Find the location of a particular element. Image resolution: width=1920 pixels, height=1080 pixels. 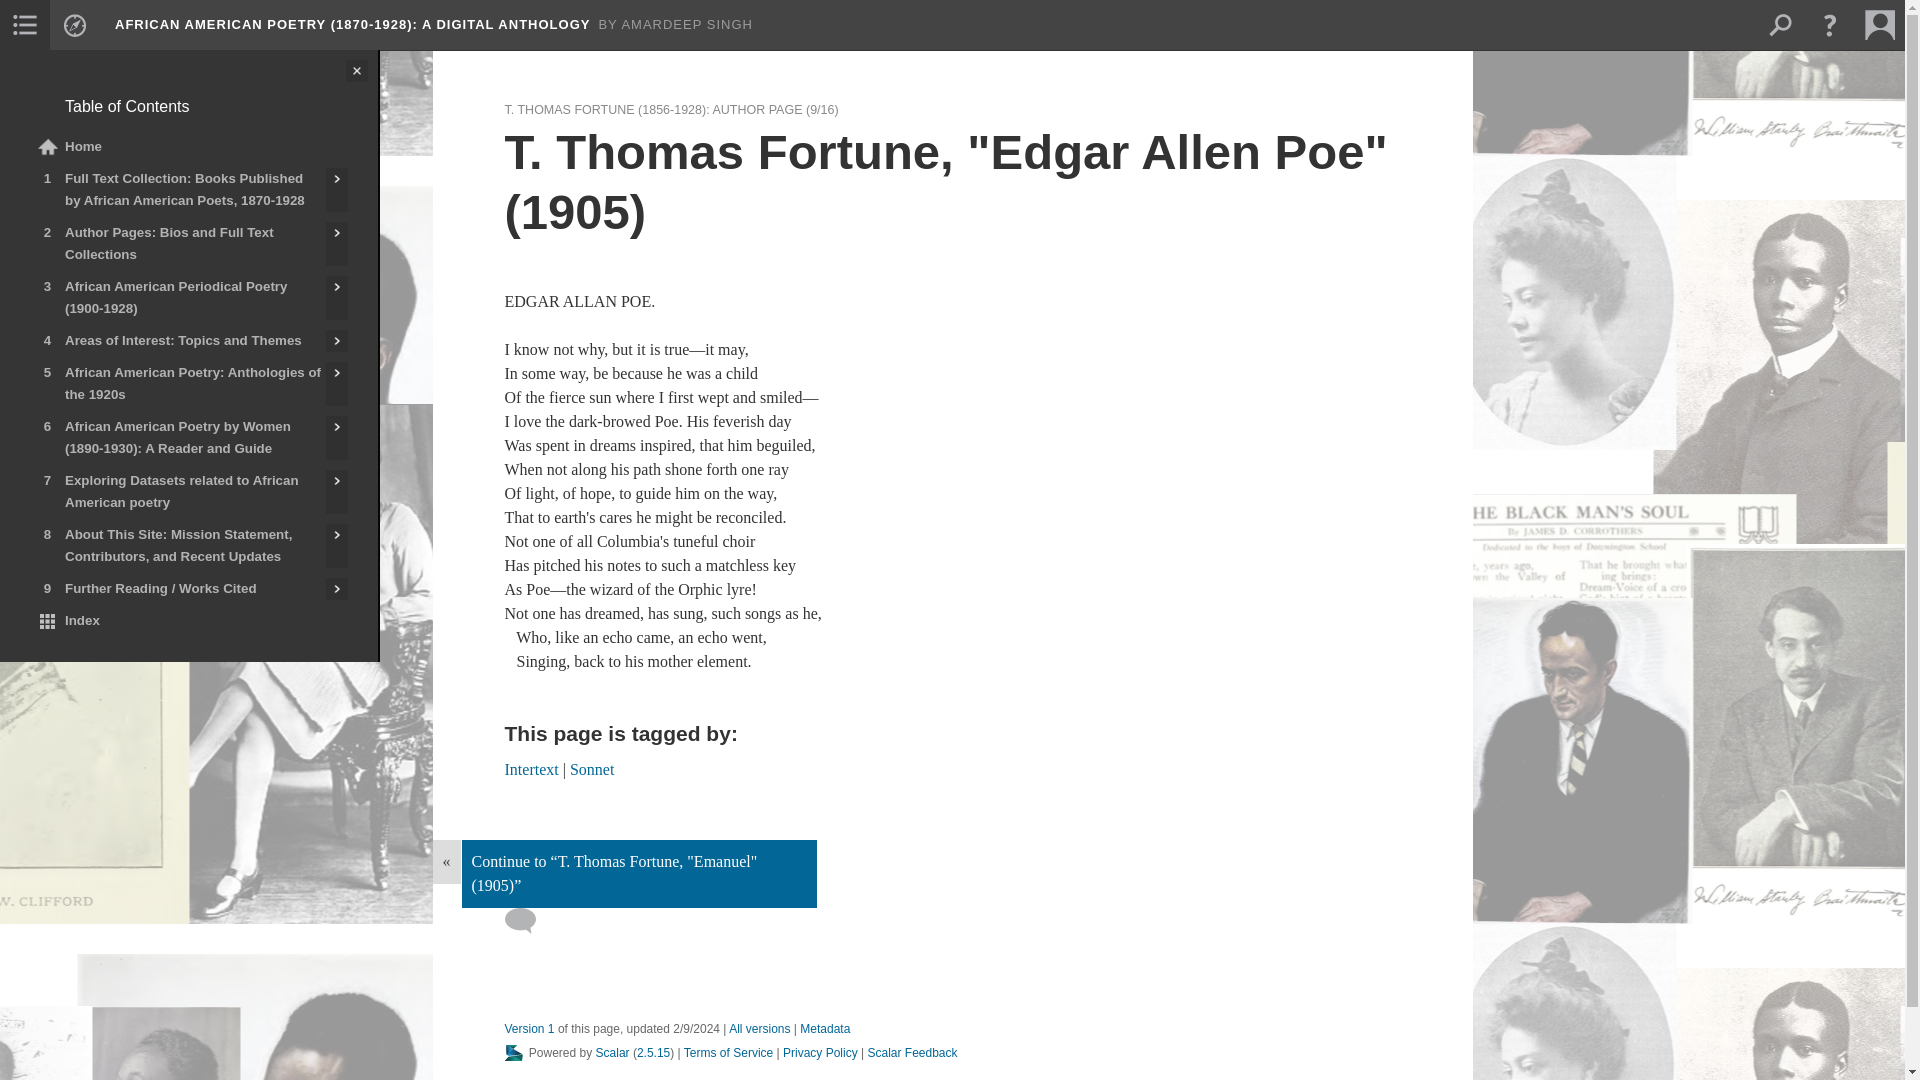

Go to permalink is located at coordinates (528, 1028).